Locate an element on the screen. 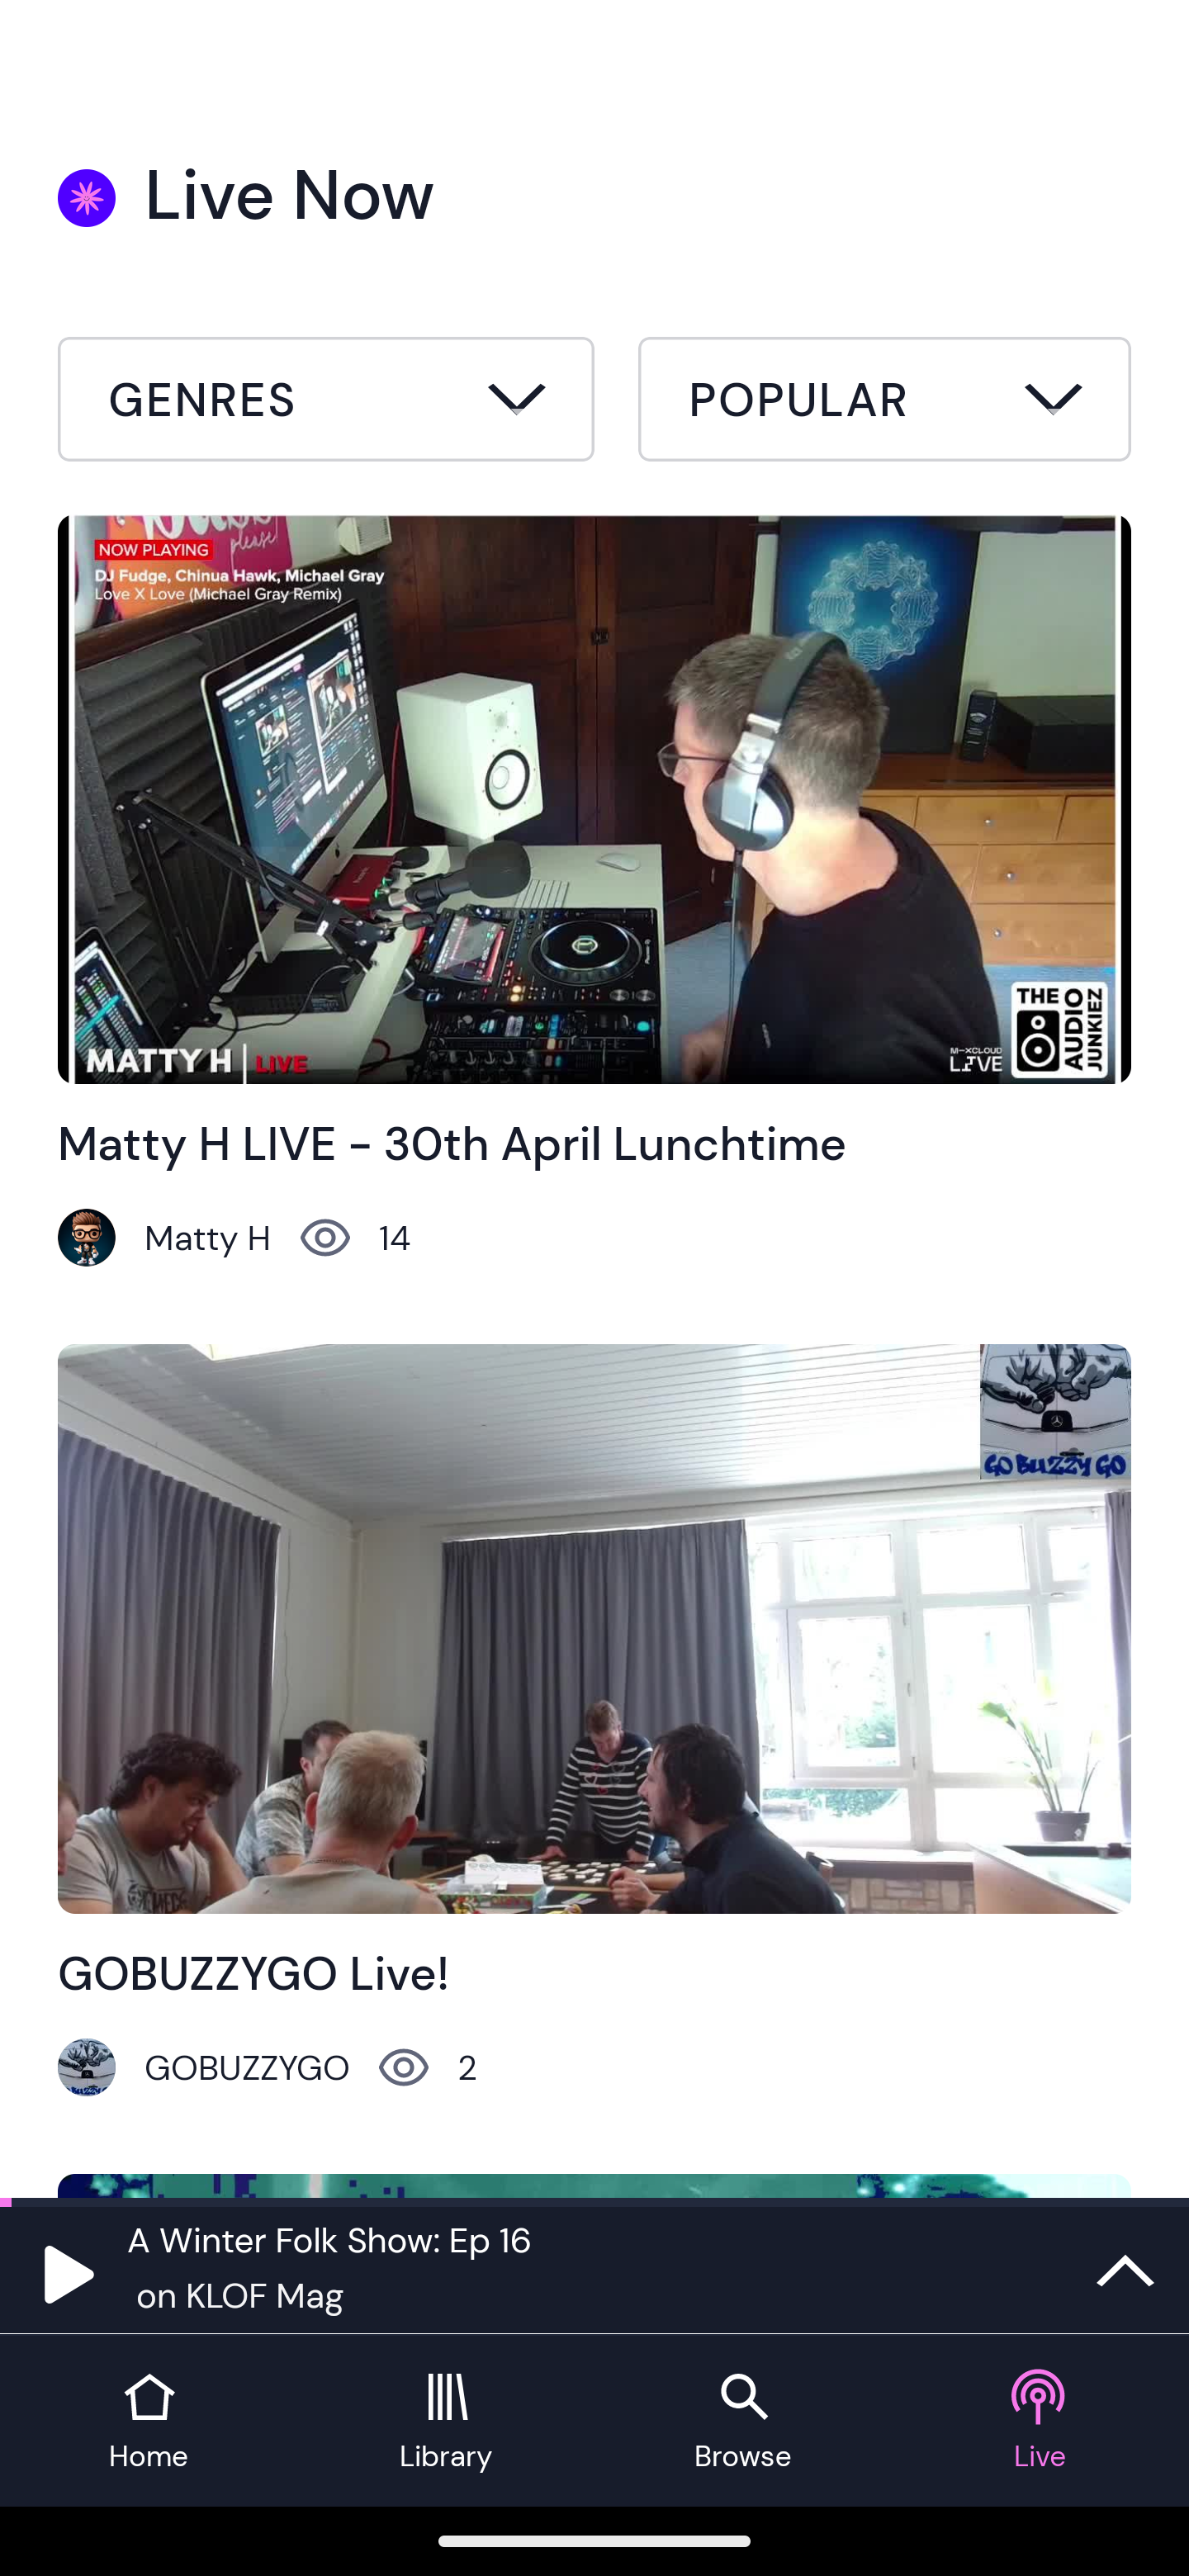 The image size is (1189, 2576). Filter by button GENRES is located at coordinates (326, 399).